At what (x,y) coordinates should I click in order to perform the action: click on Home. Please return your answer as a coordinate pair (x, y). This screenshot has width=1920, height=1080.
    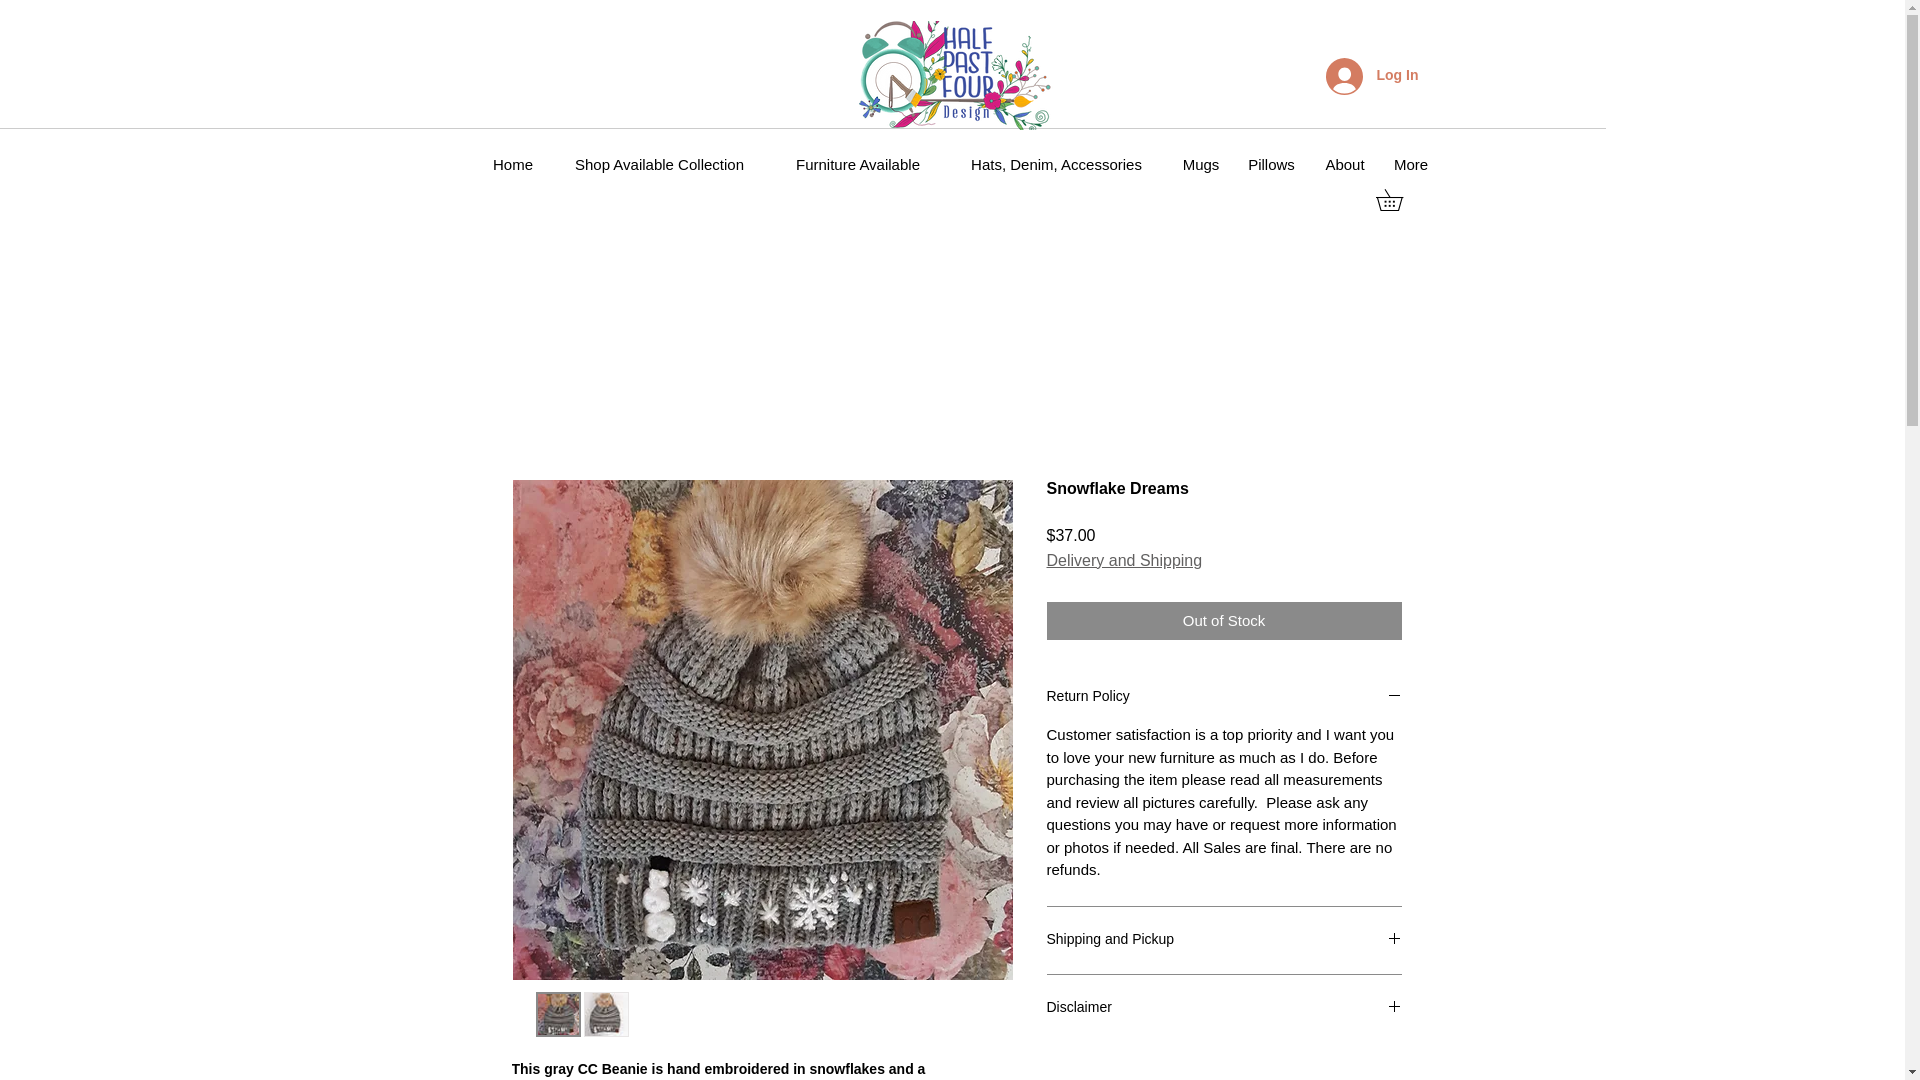
    Looking at the image, I should click on (512, 165).